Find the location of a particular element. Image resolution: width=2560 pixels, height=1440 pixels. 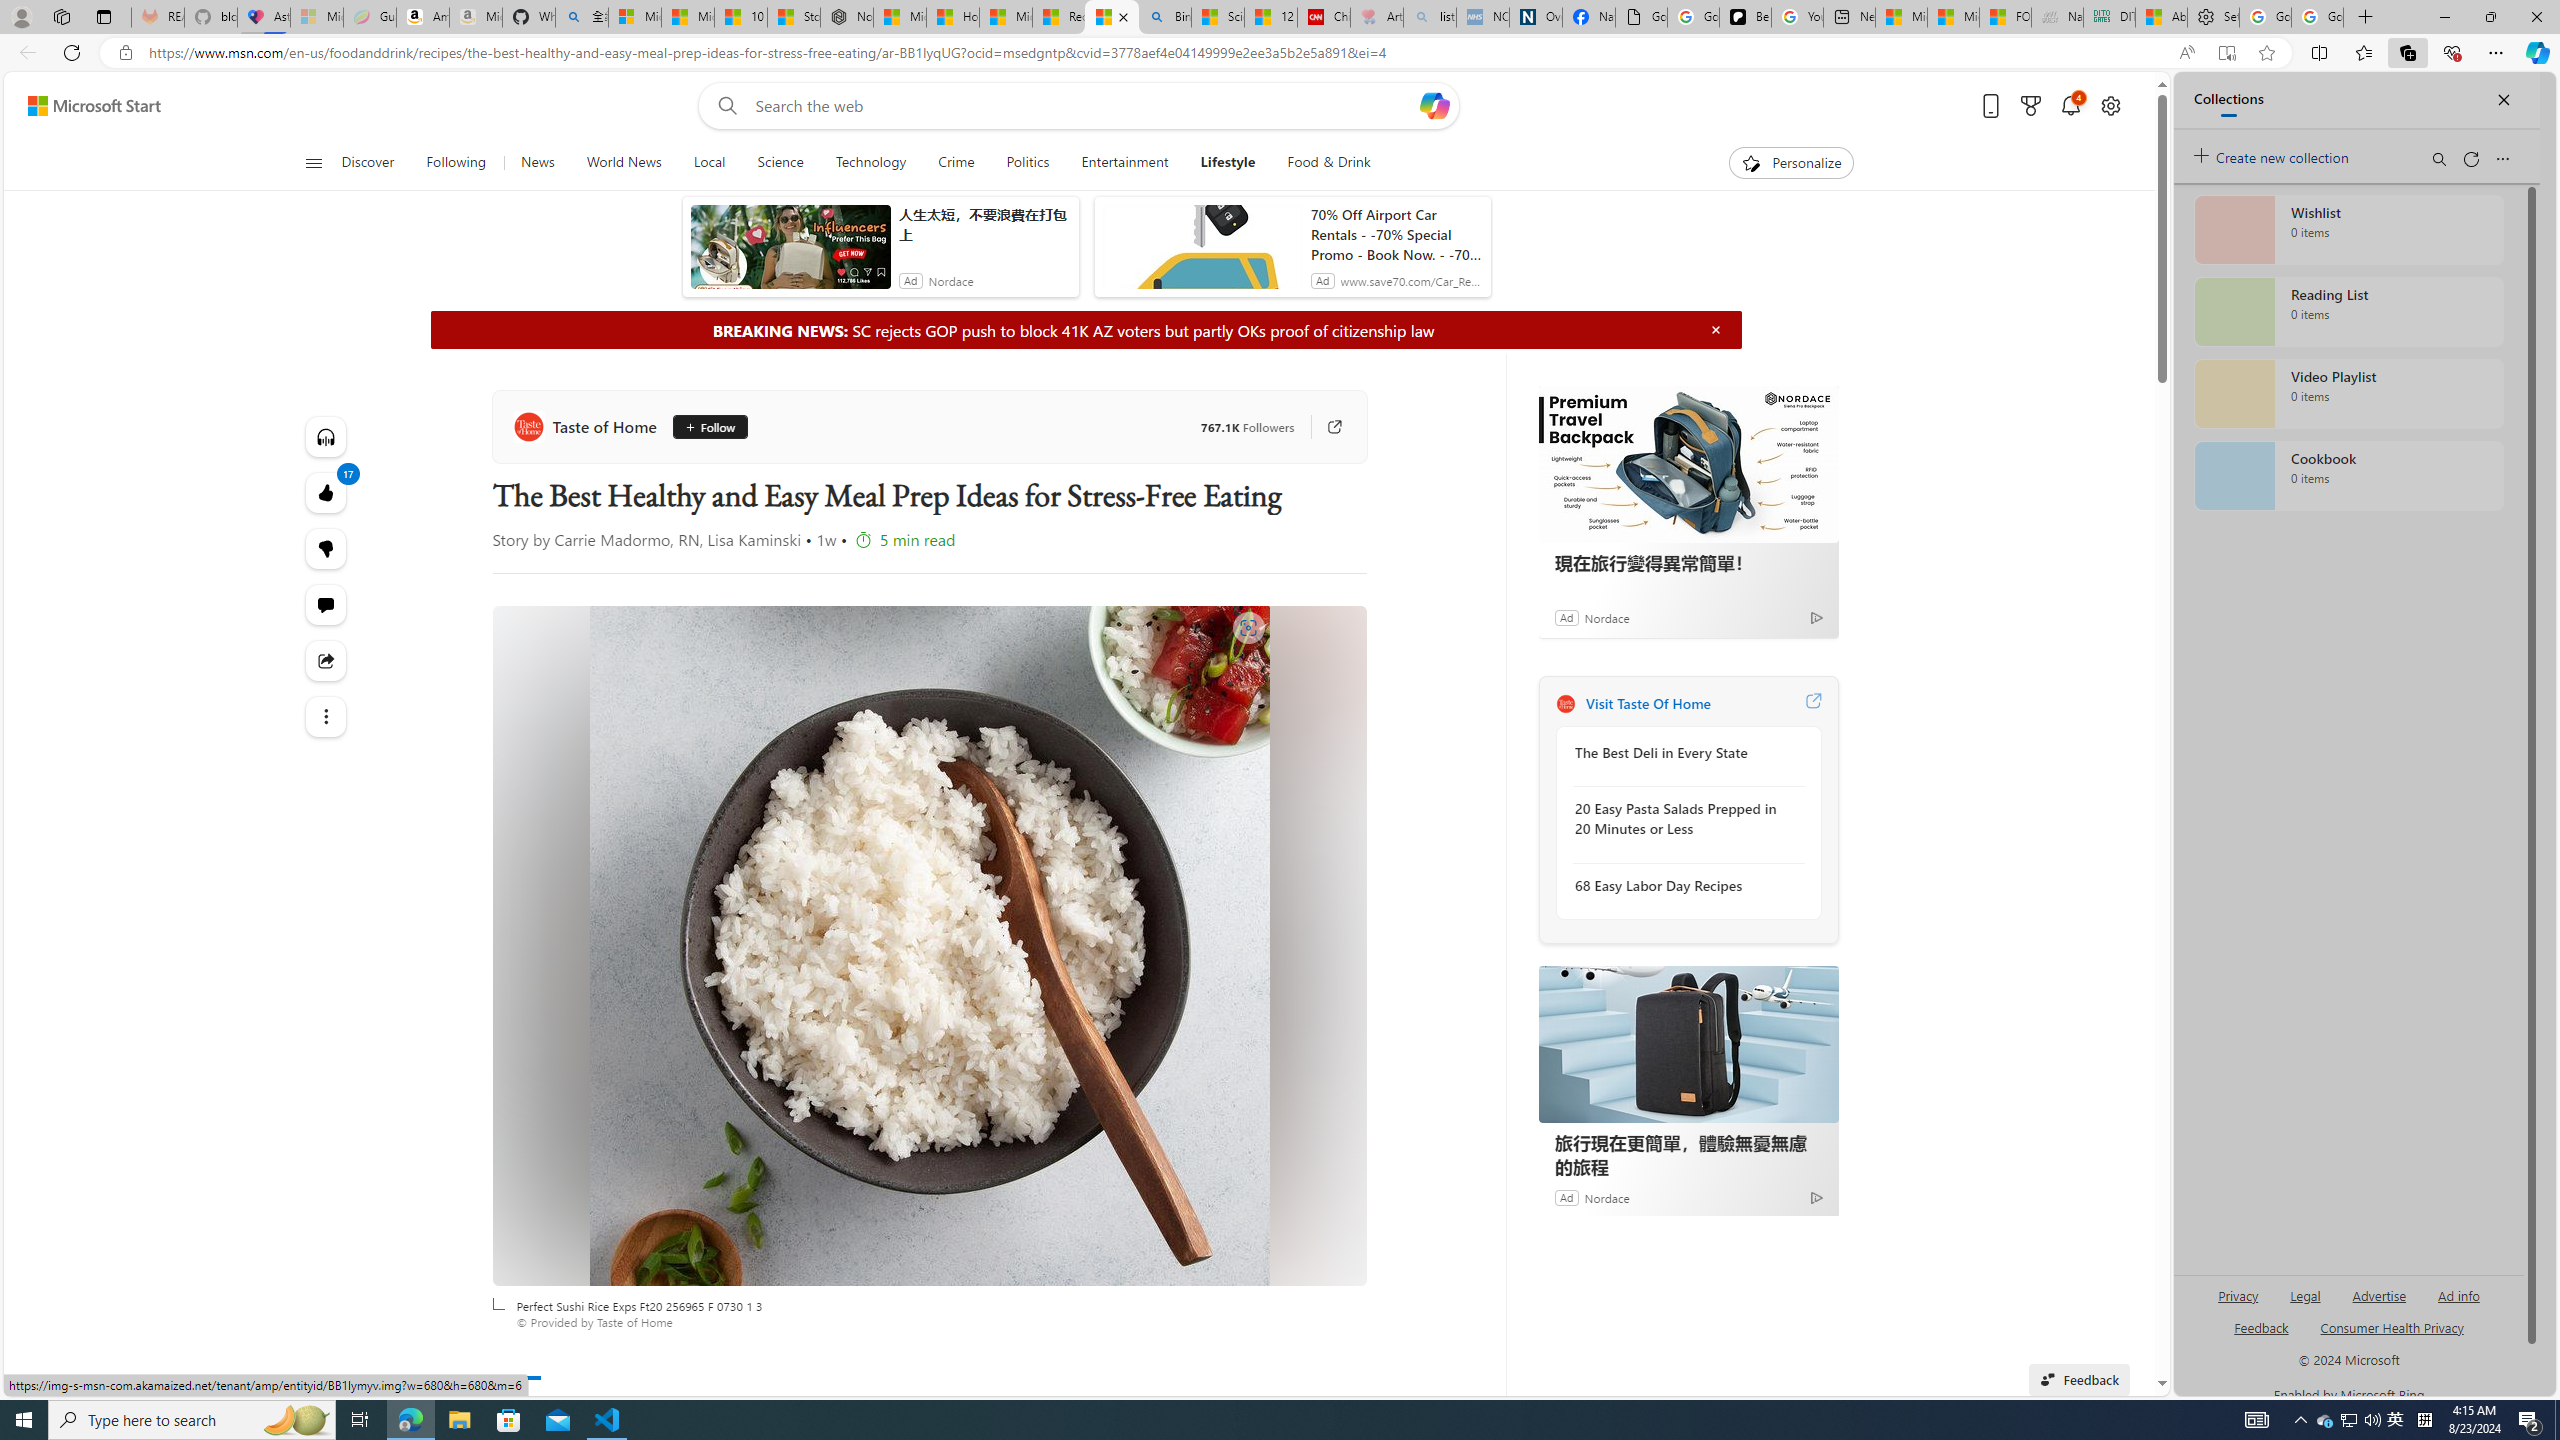

Bing is located at coordinates (1164, 17).